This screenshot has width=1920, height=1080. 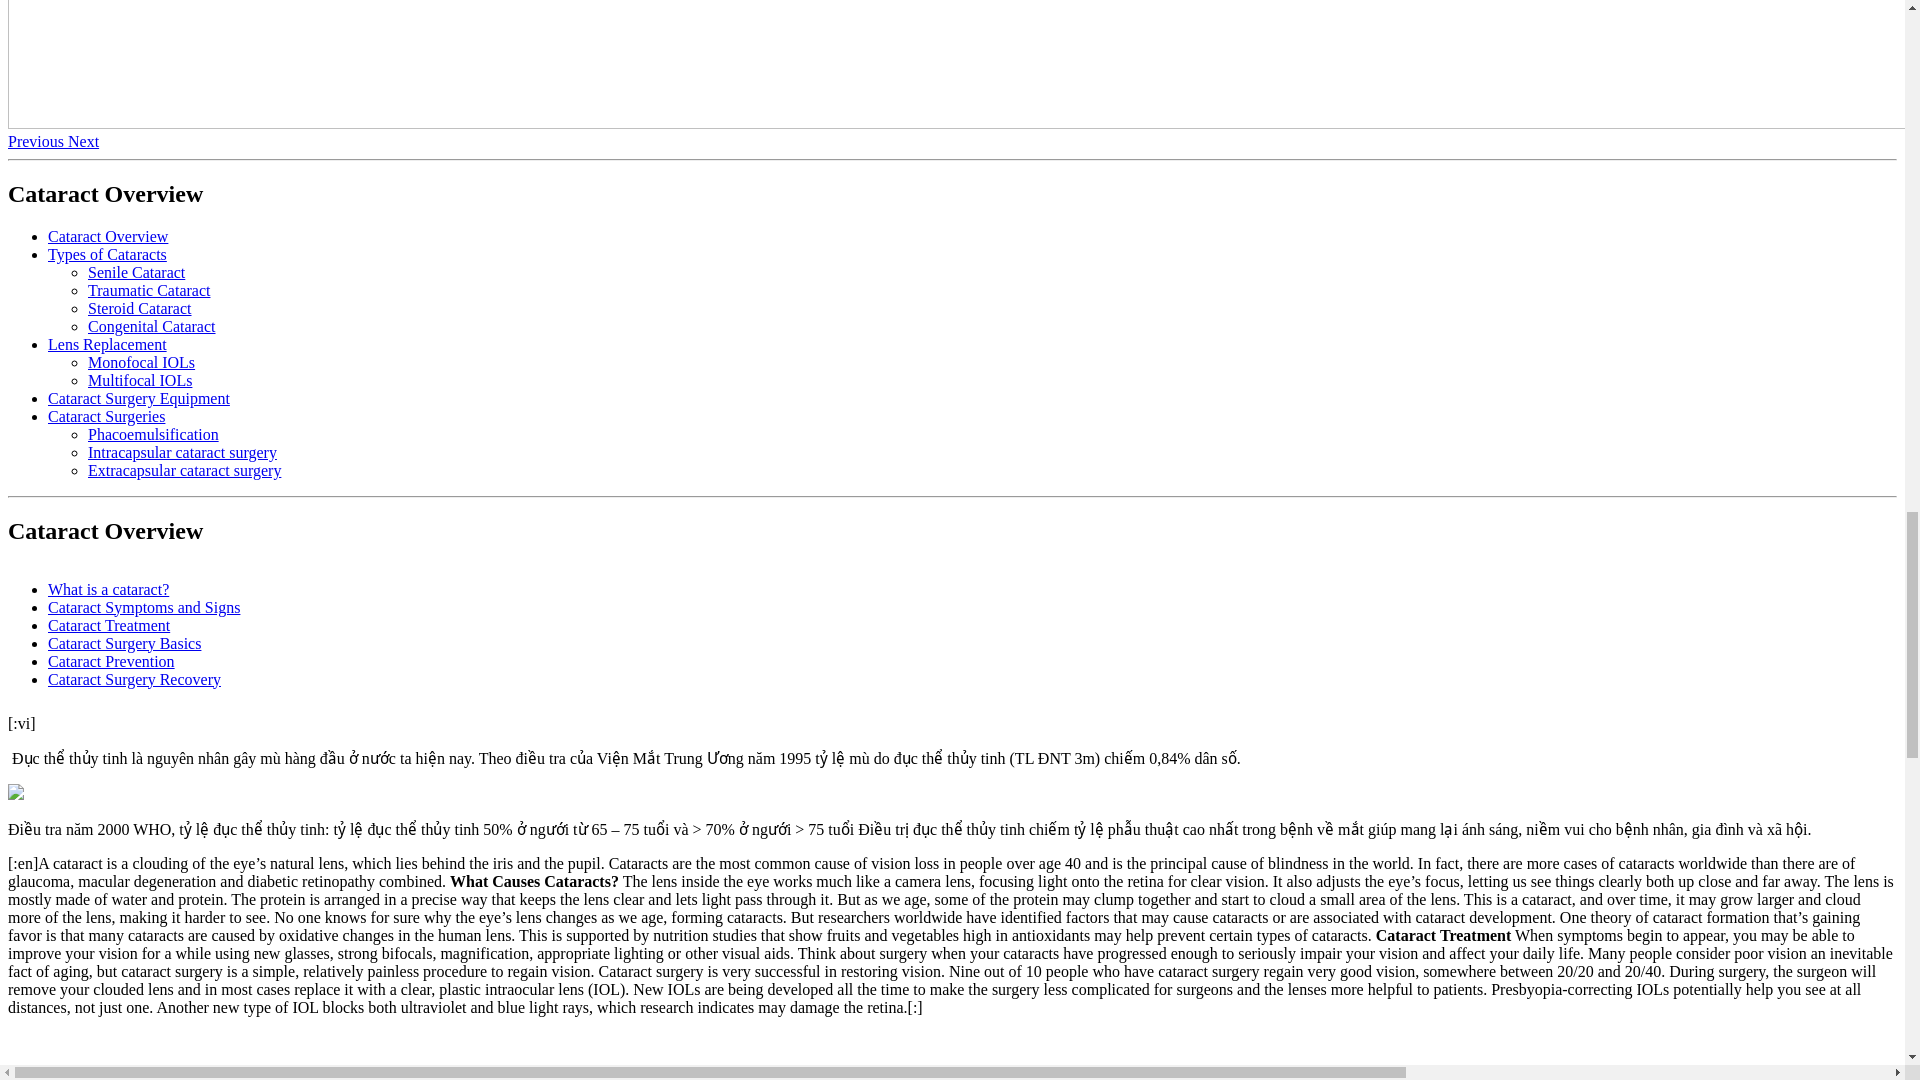 I want to click on Previous, so click(x=37, y=141).